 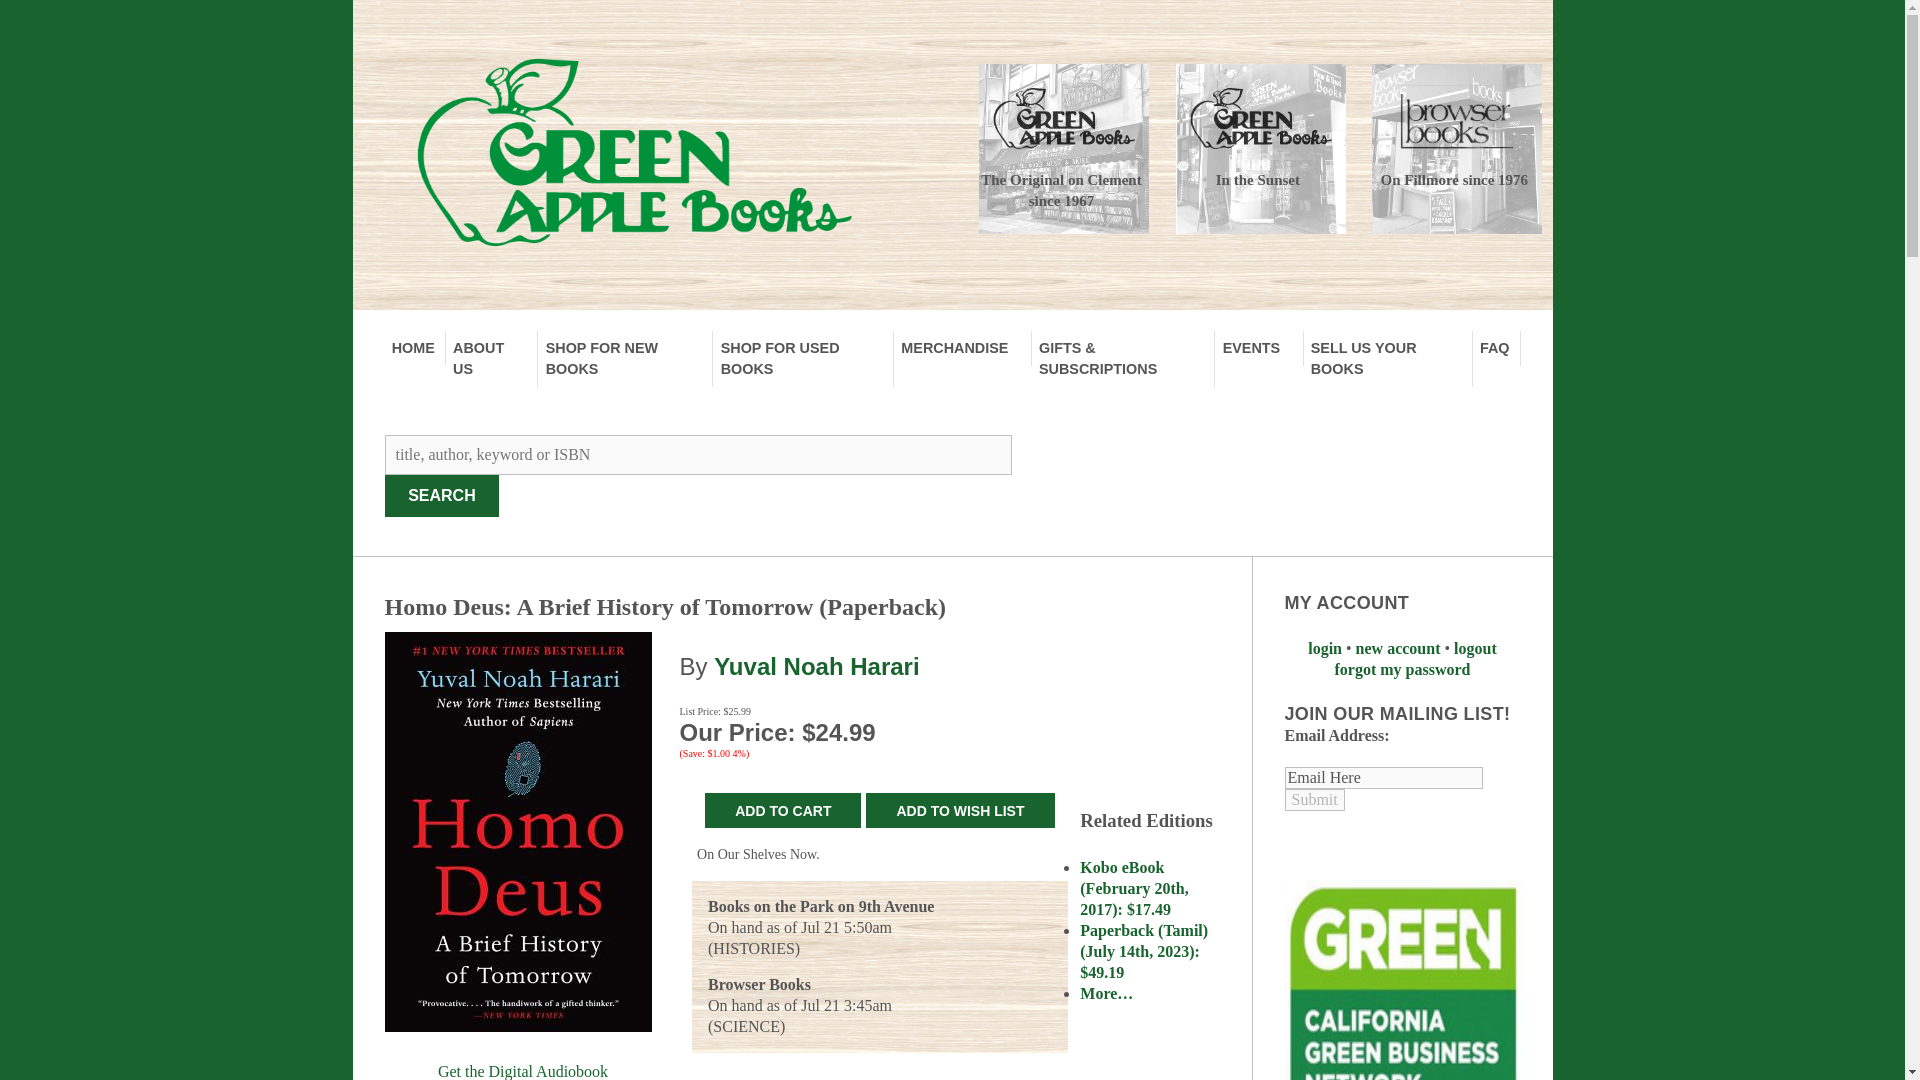 What do you see at coordinates (442, 496) in the screenshot?
I see `Search` at bounding box center [442, 496].